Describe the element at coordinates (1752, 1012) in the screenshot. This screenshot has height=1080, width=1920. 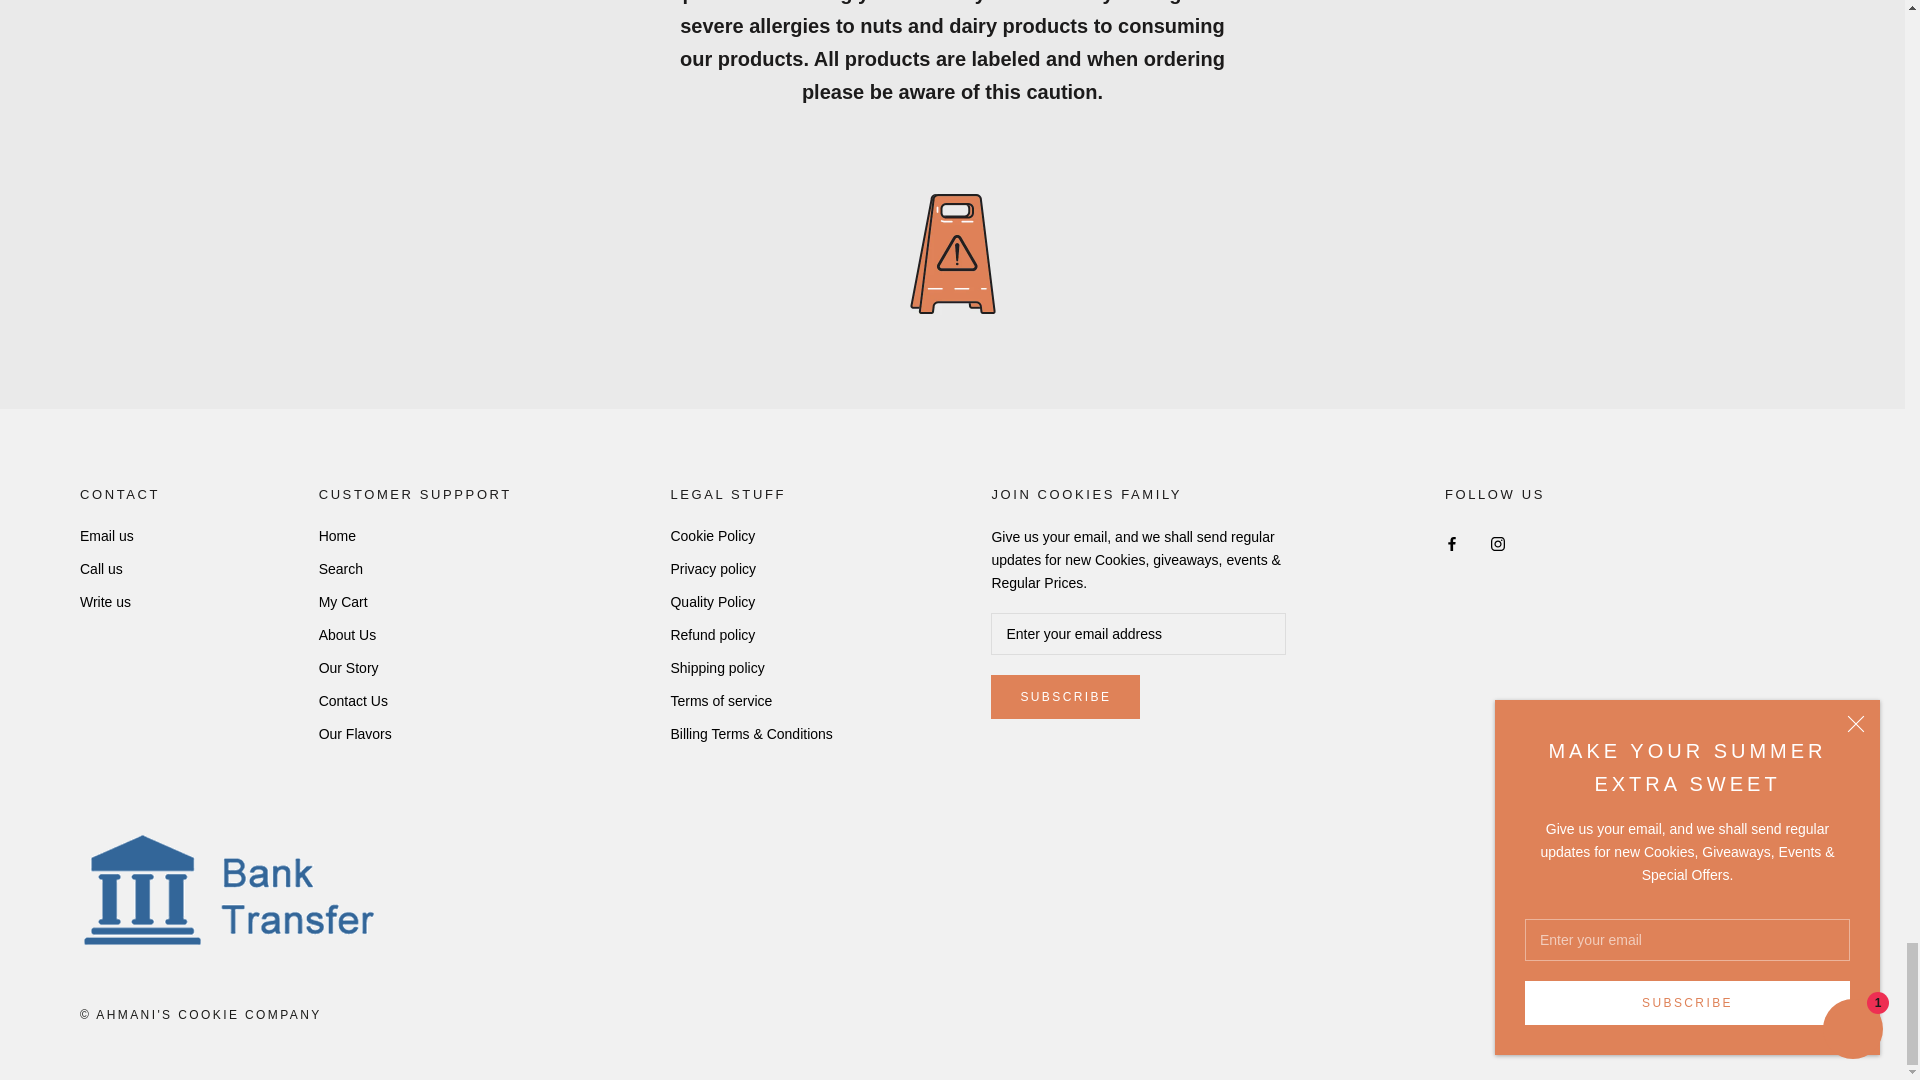
I see `Mastercard` at that location.